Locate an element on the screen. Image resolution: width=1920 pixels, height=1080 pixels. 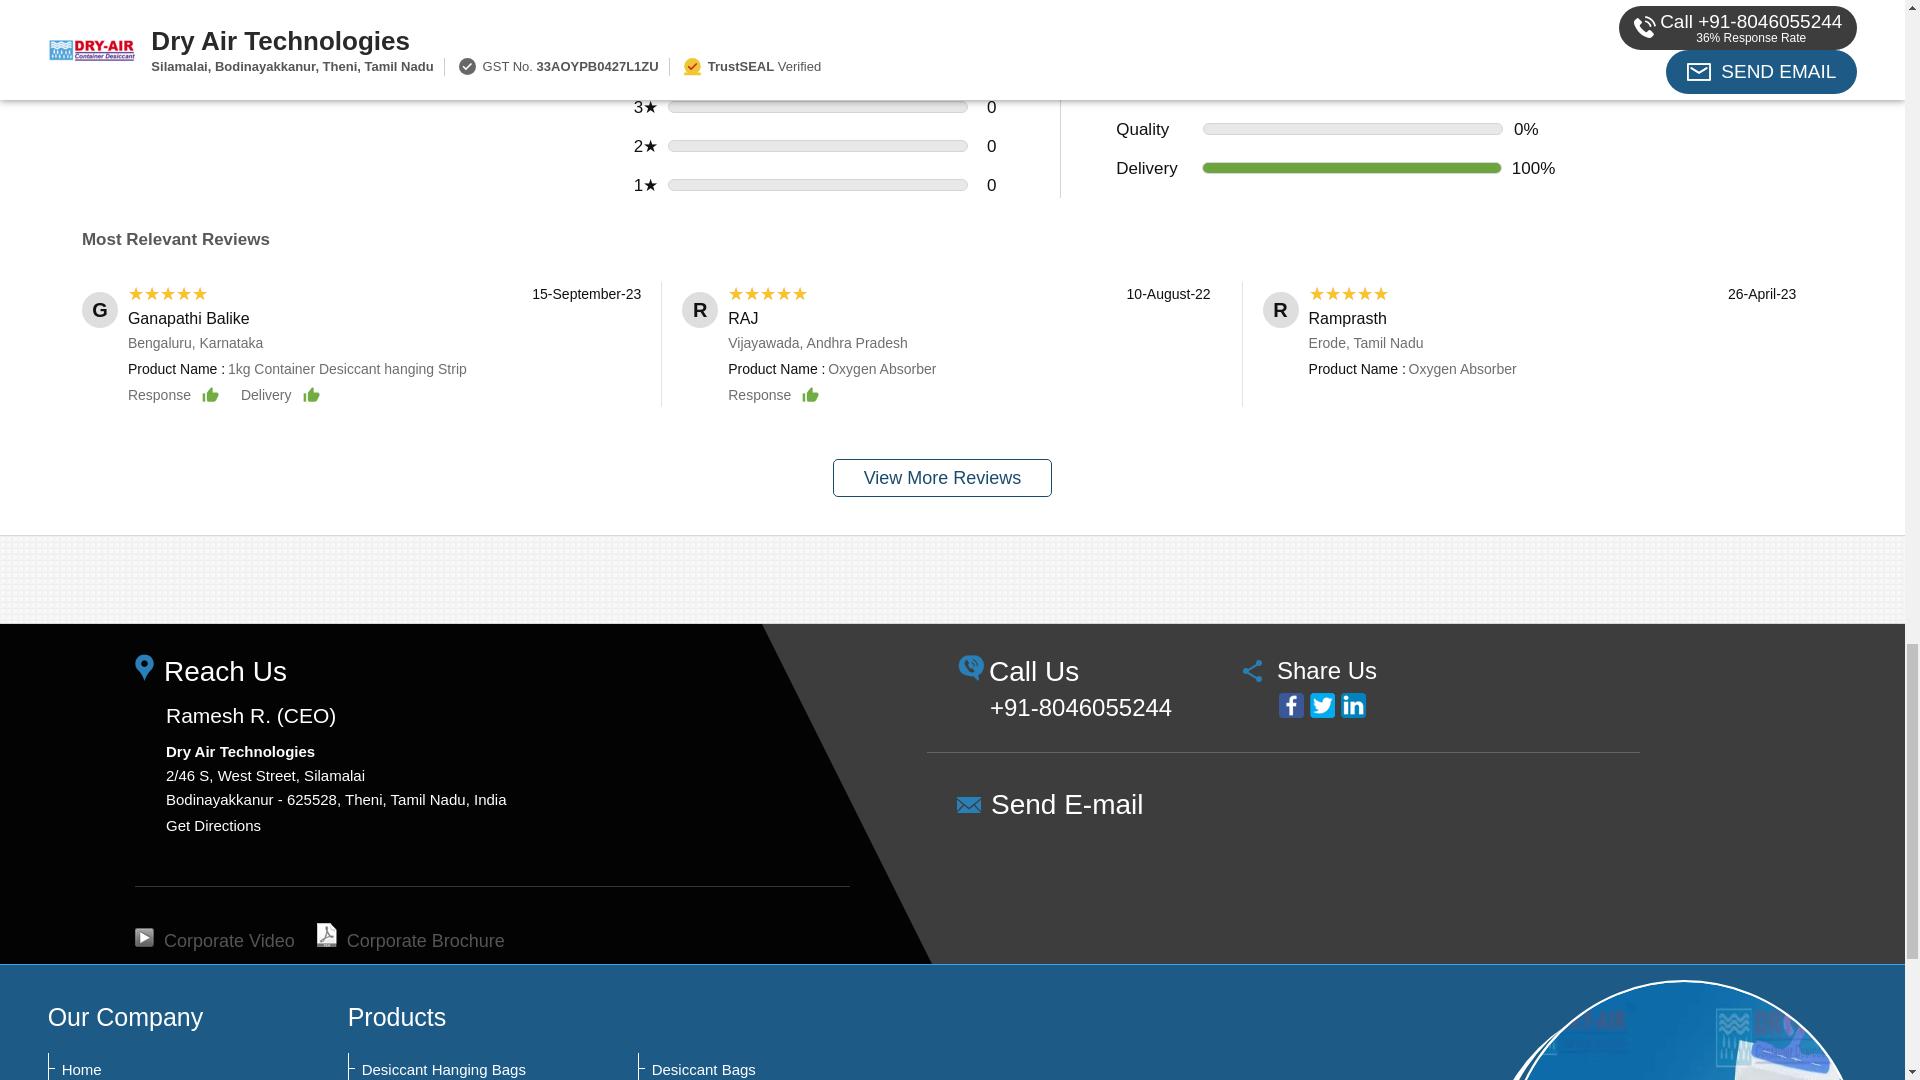
4.8 out of 5 Votes is located at coordinates (382, 28).